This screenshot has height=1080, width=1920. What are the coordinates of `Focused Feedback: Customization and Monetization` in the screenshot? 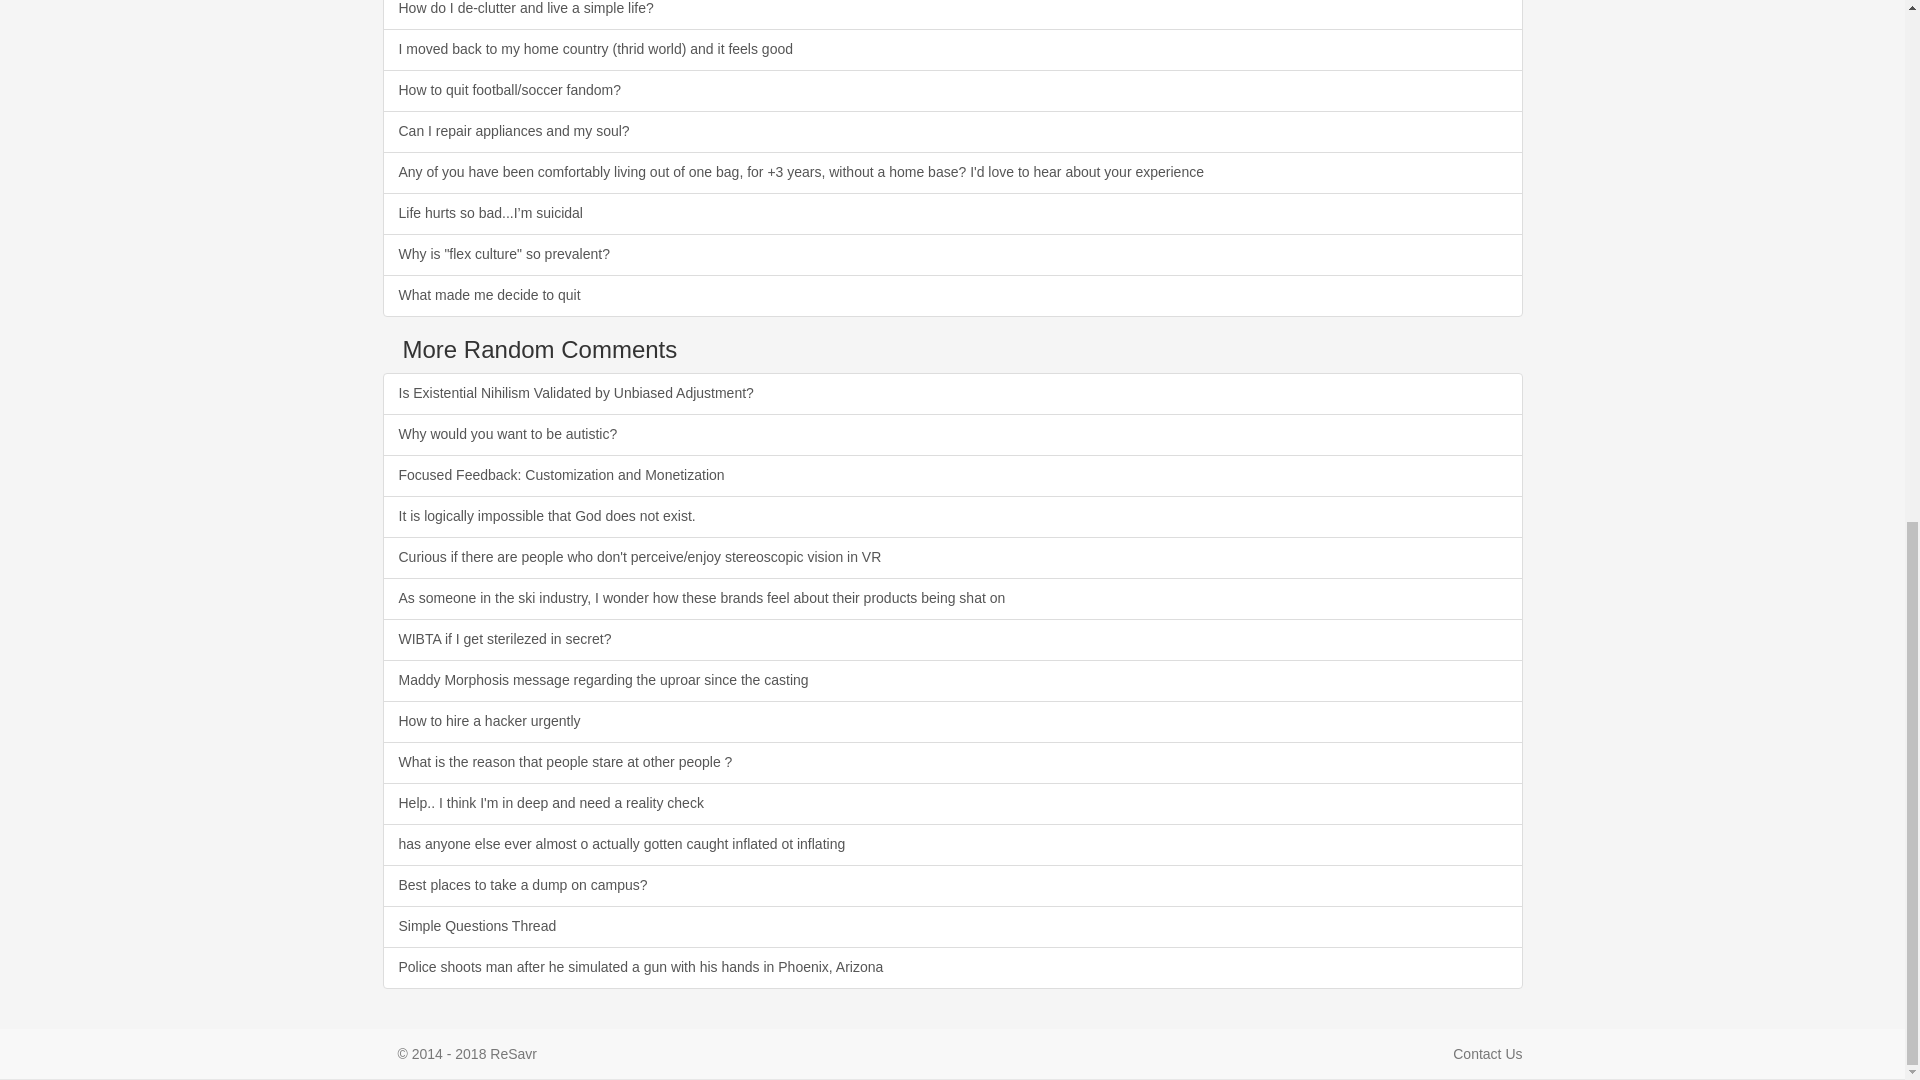 It's located at (952, 475).